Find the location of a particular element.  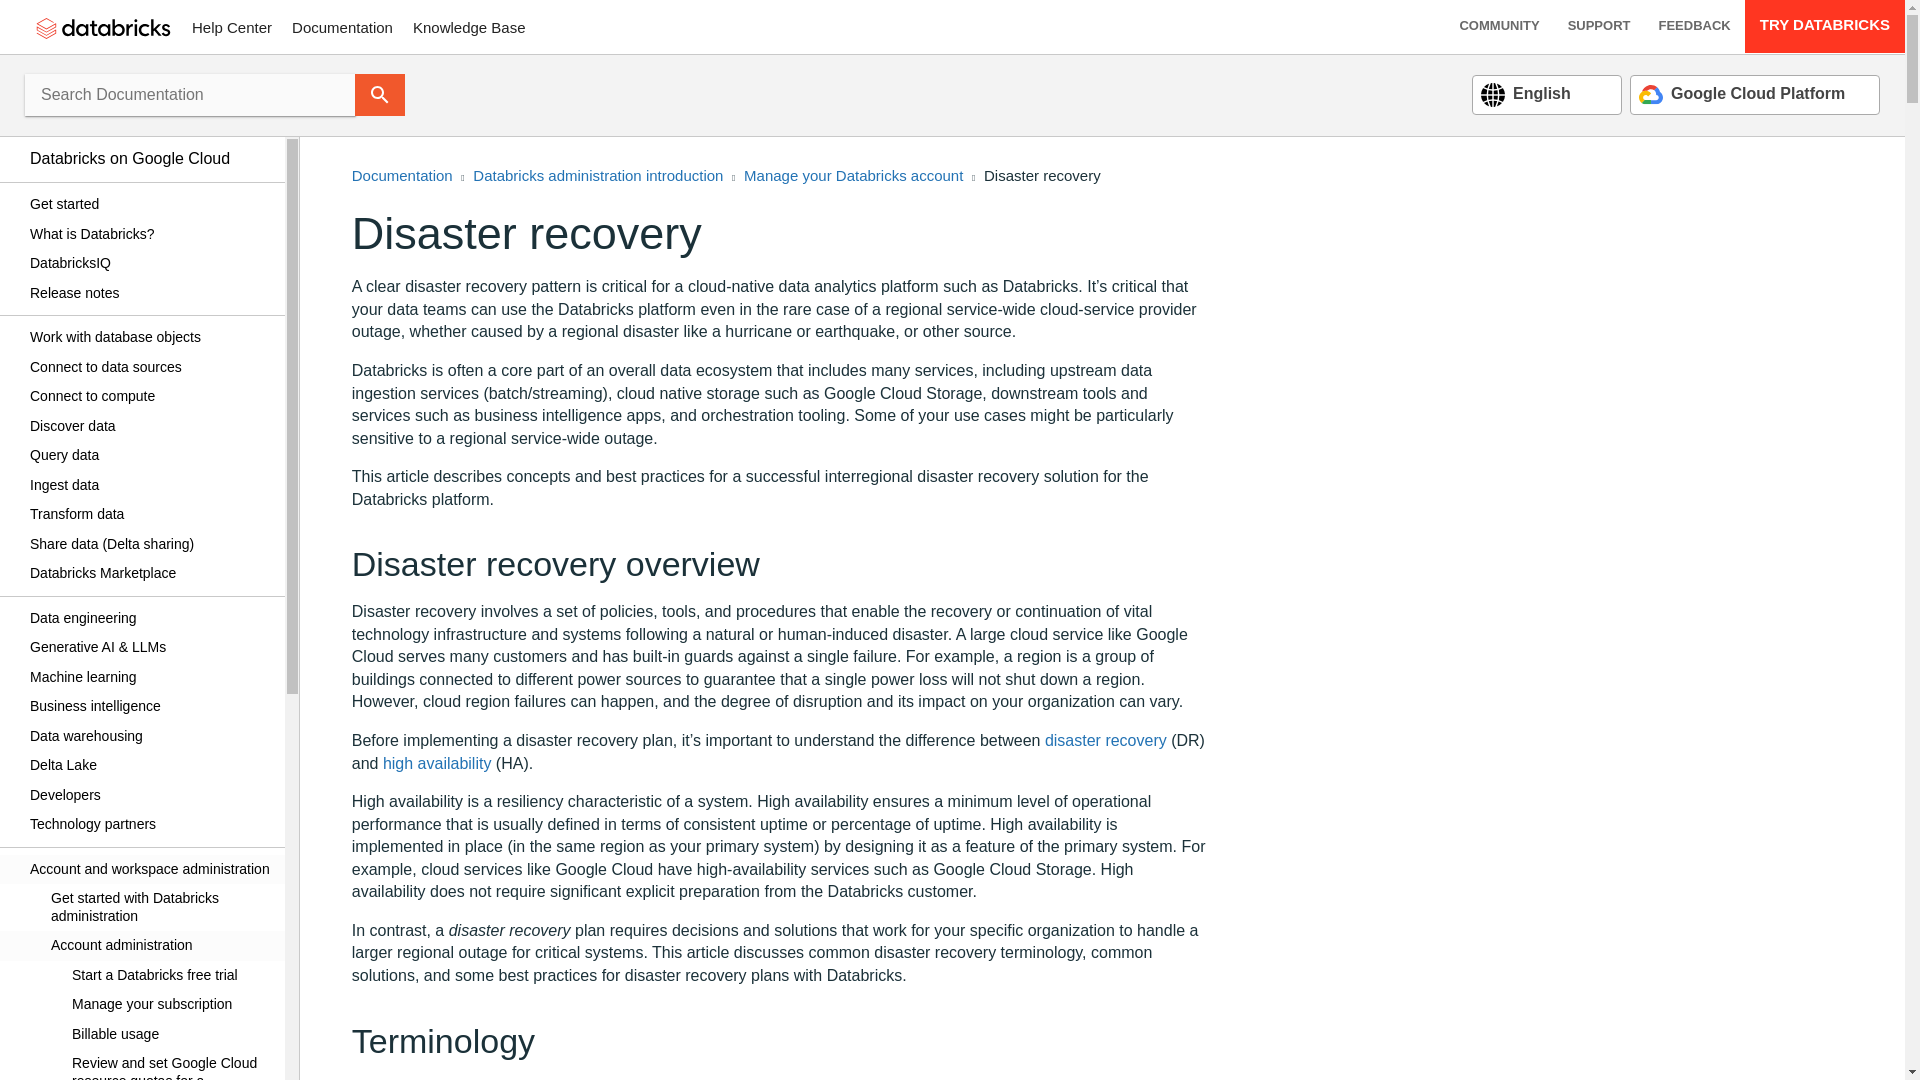

Google Cloud Platform is located at coordinates (1742, 94).